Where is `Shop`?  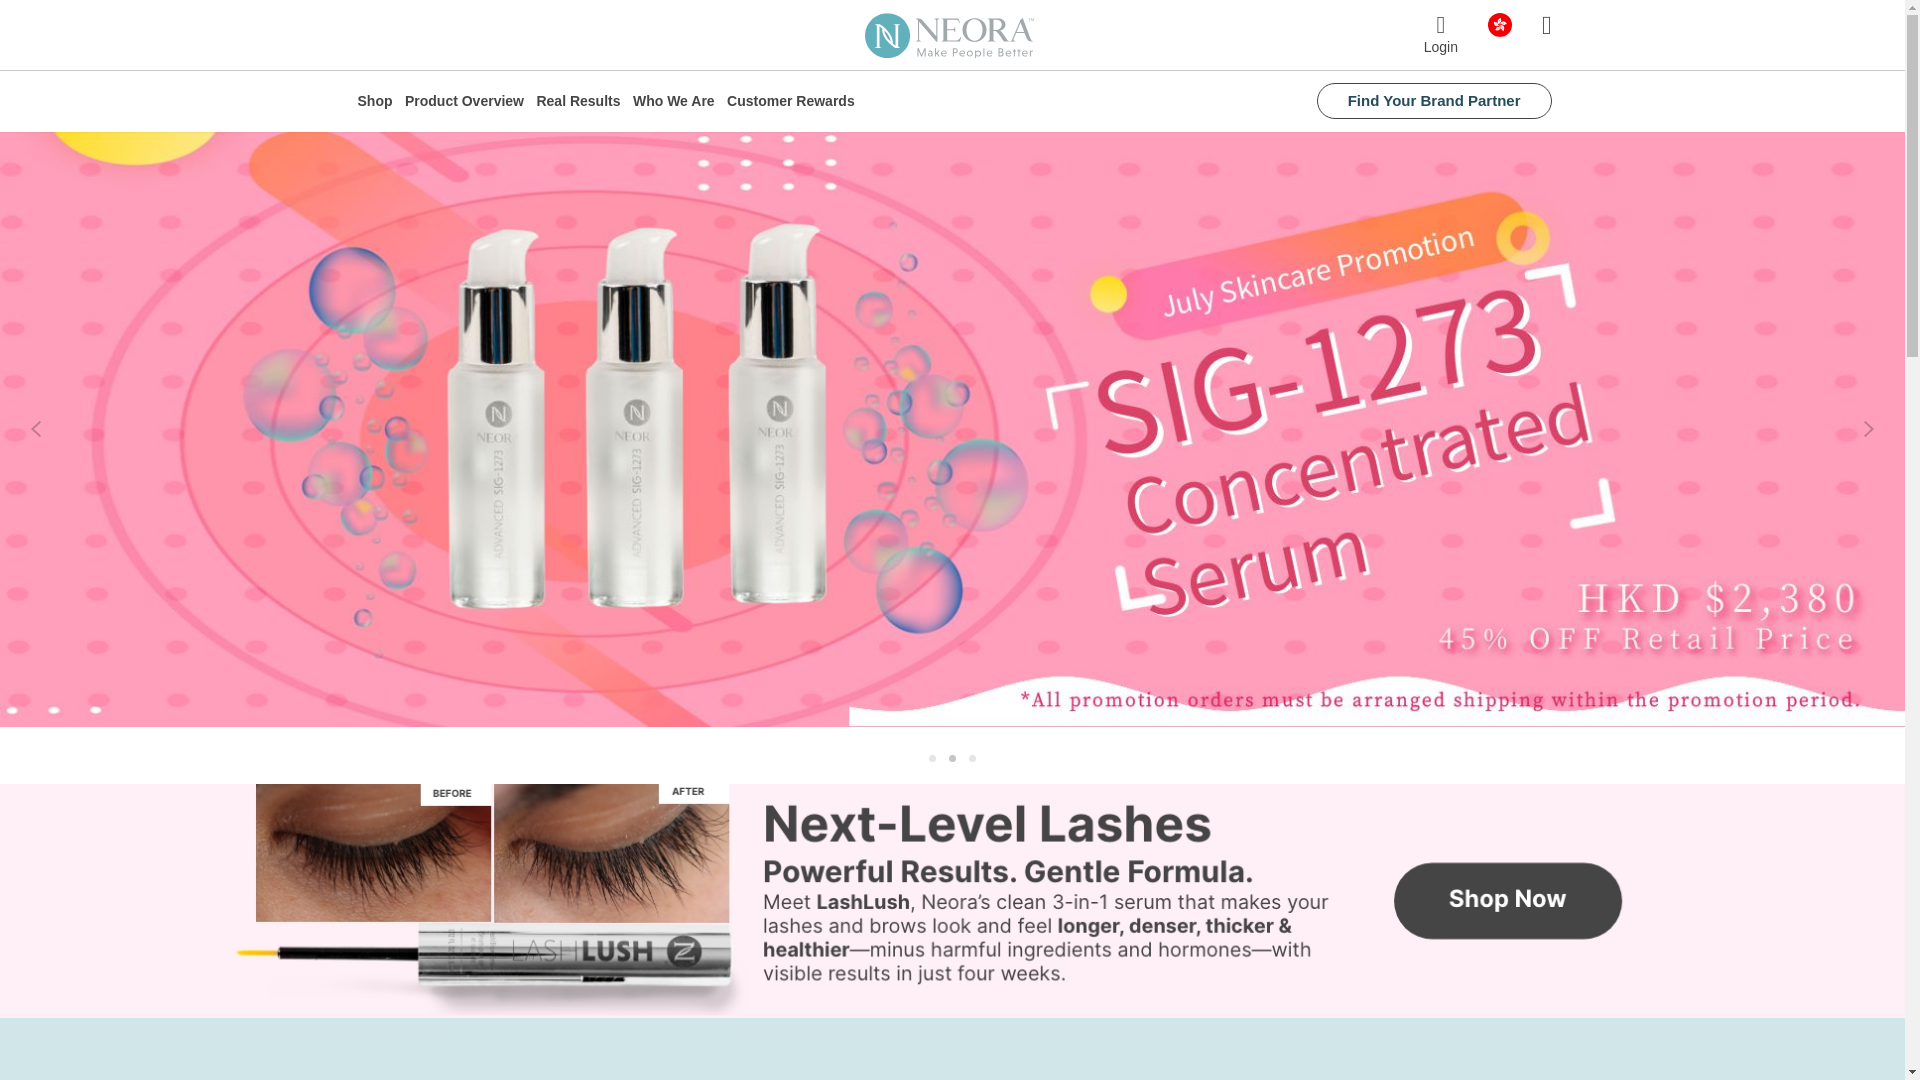 Shop is located at coordinates (375, 101).